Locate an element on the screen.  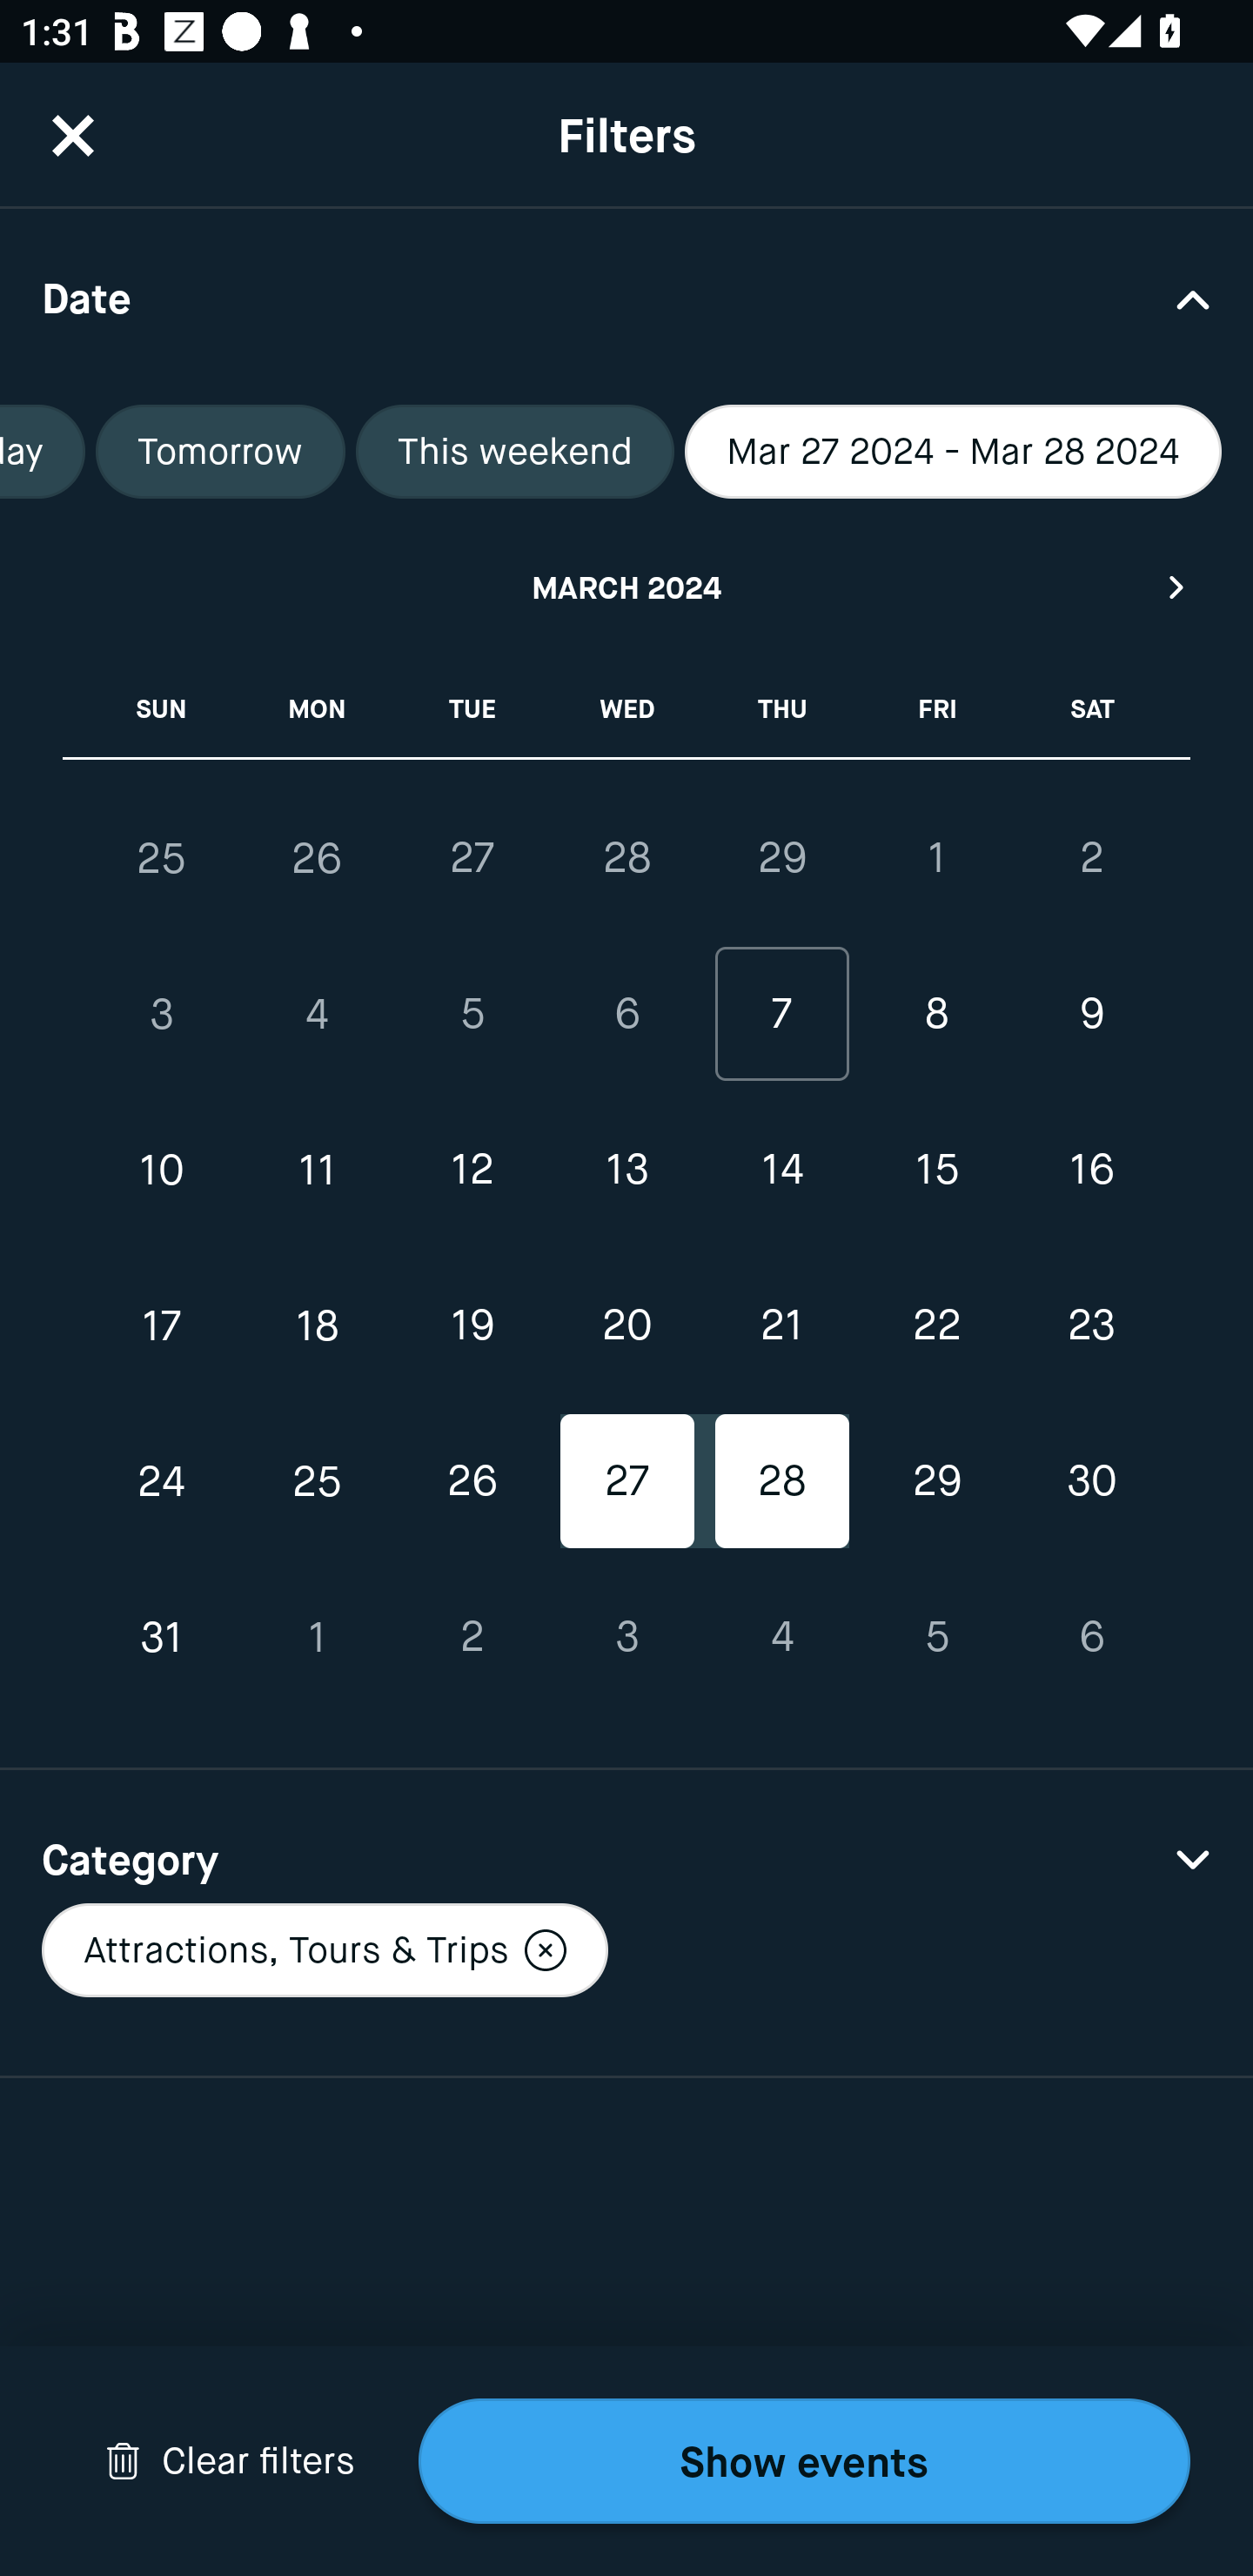
28 is located at coordinates (781, 1481).